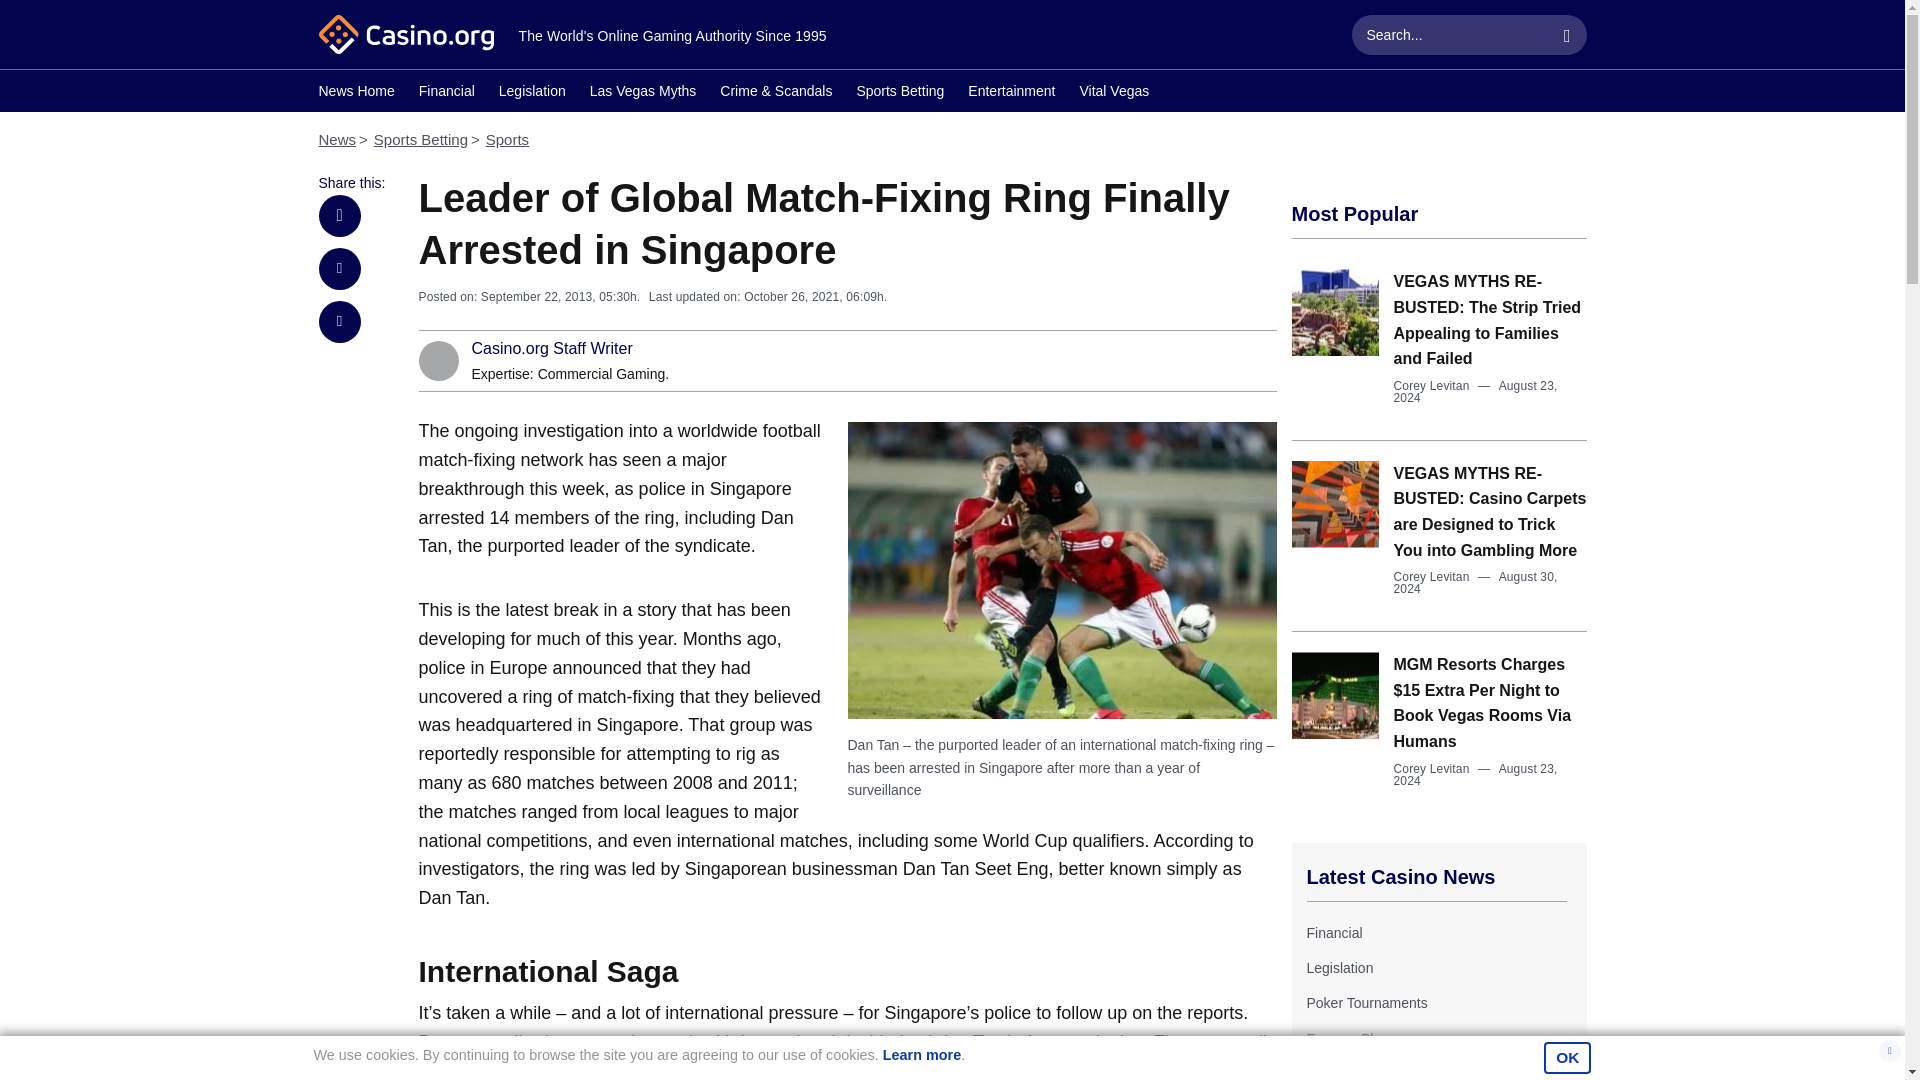 The width and height of the screenshot is (1920, 1080). Describe the element at coordinates (1356, 1038) in the screenshot. I see `Famous Players` at that location.